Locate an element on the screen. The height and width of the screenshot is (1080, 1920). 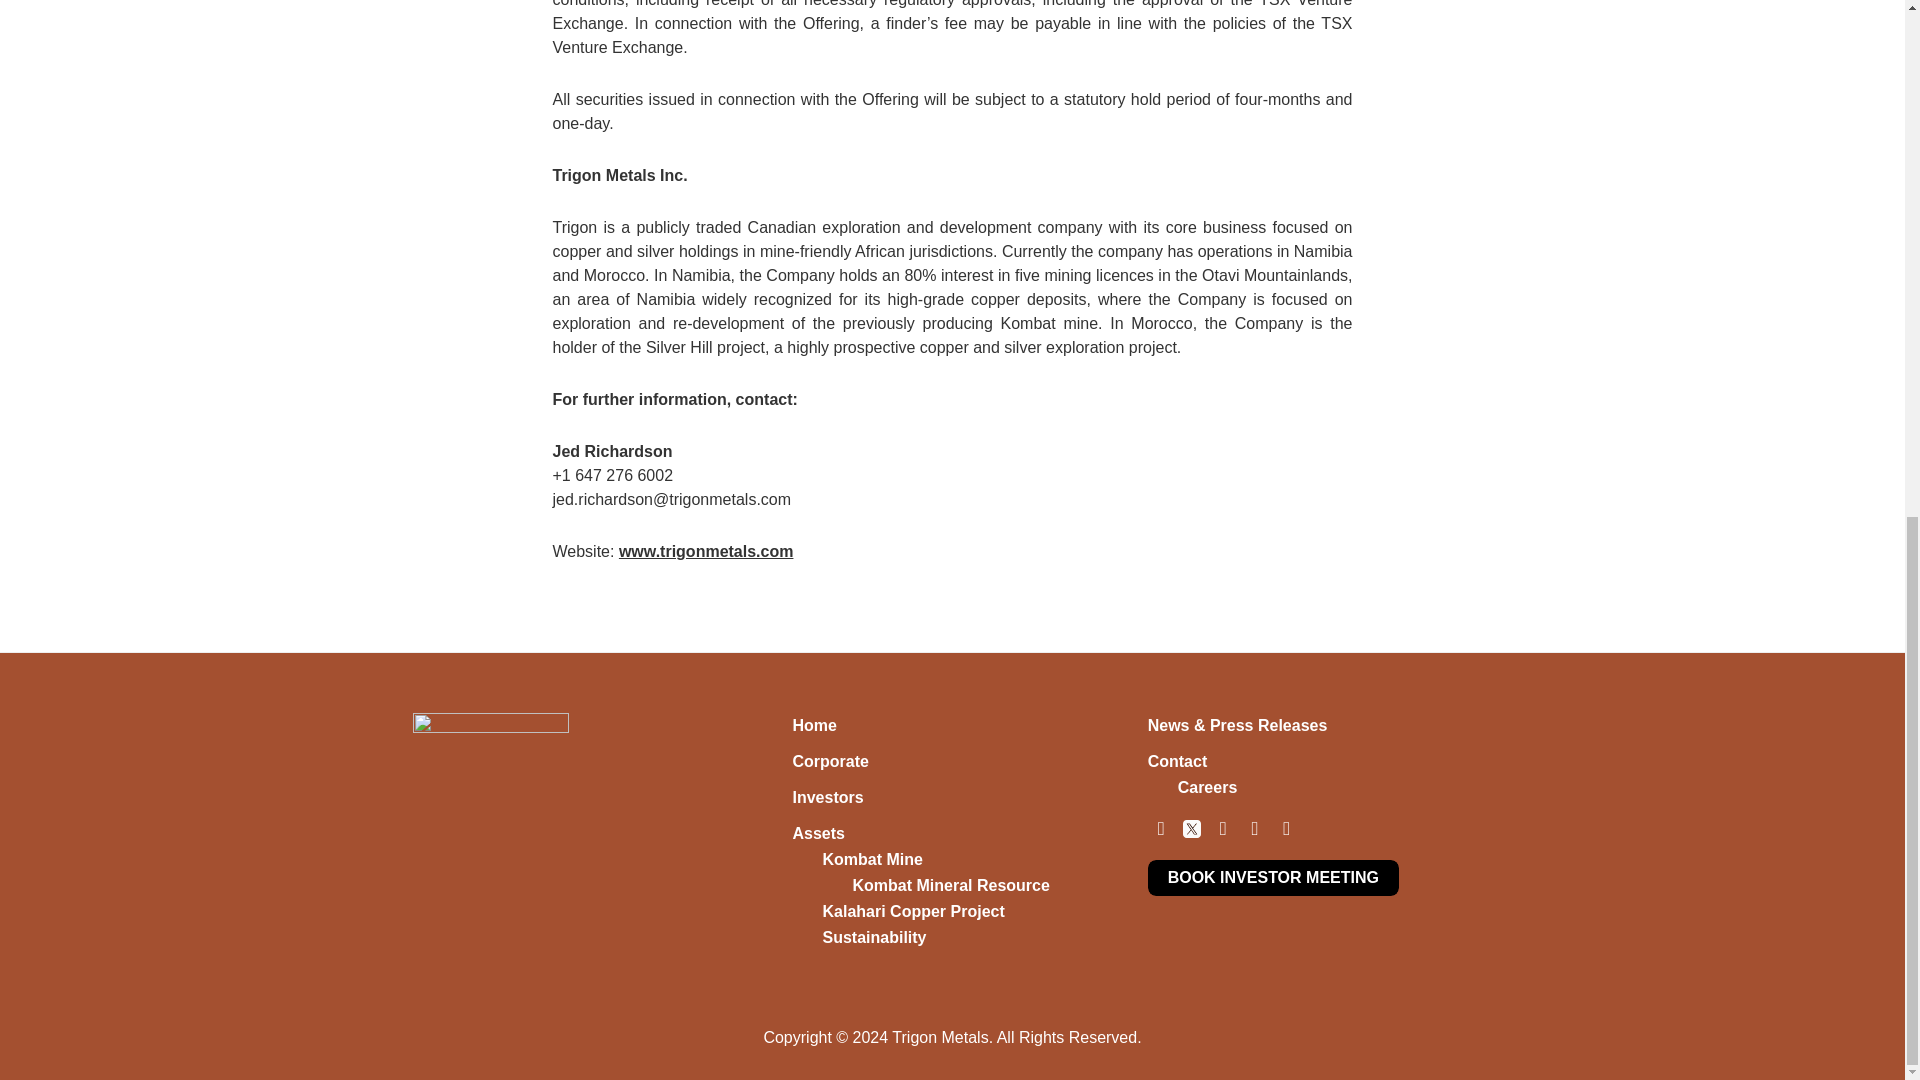
Kombat Mineral Resource is located at coordinates (950, 885).